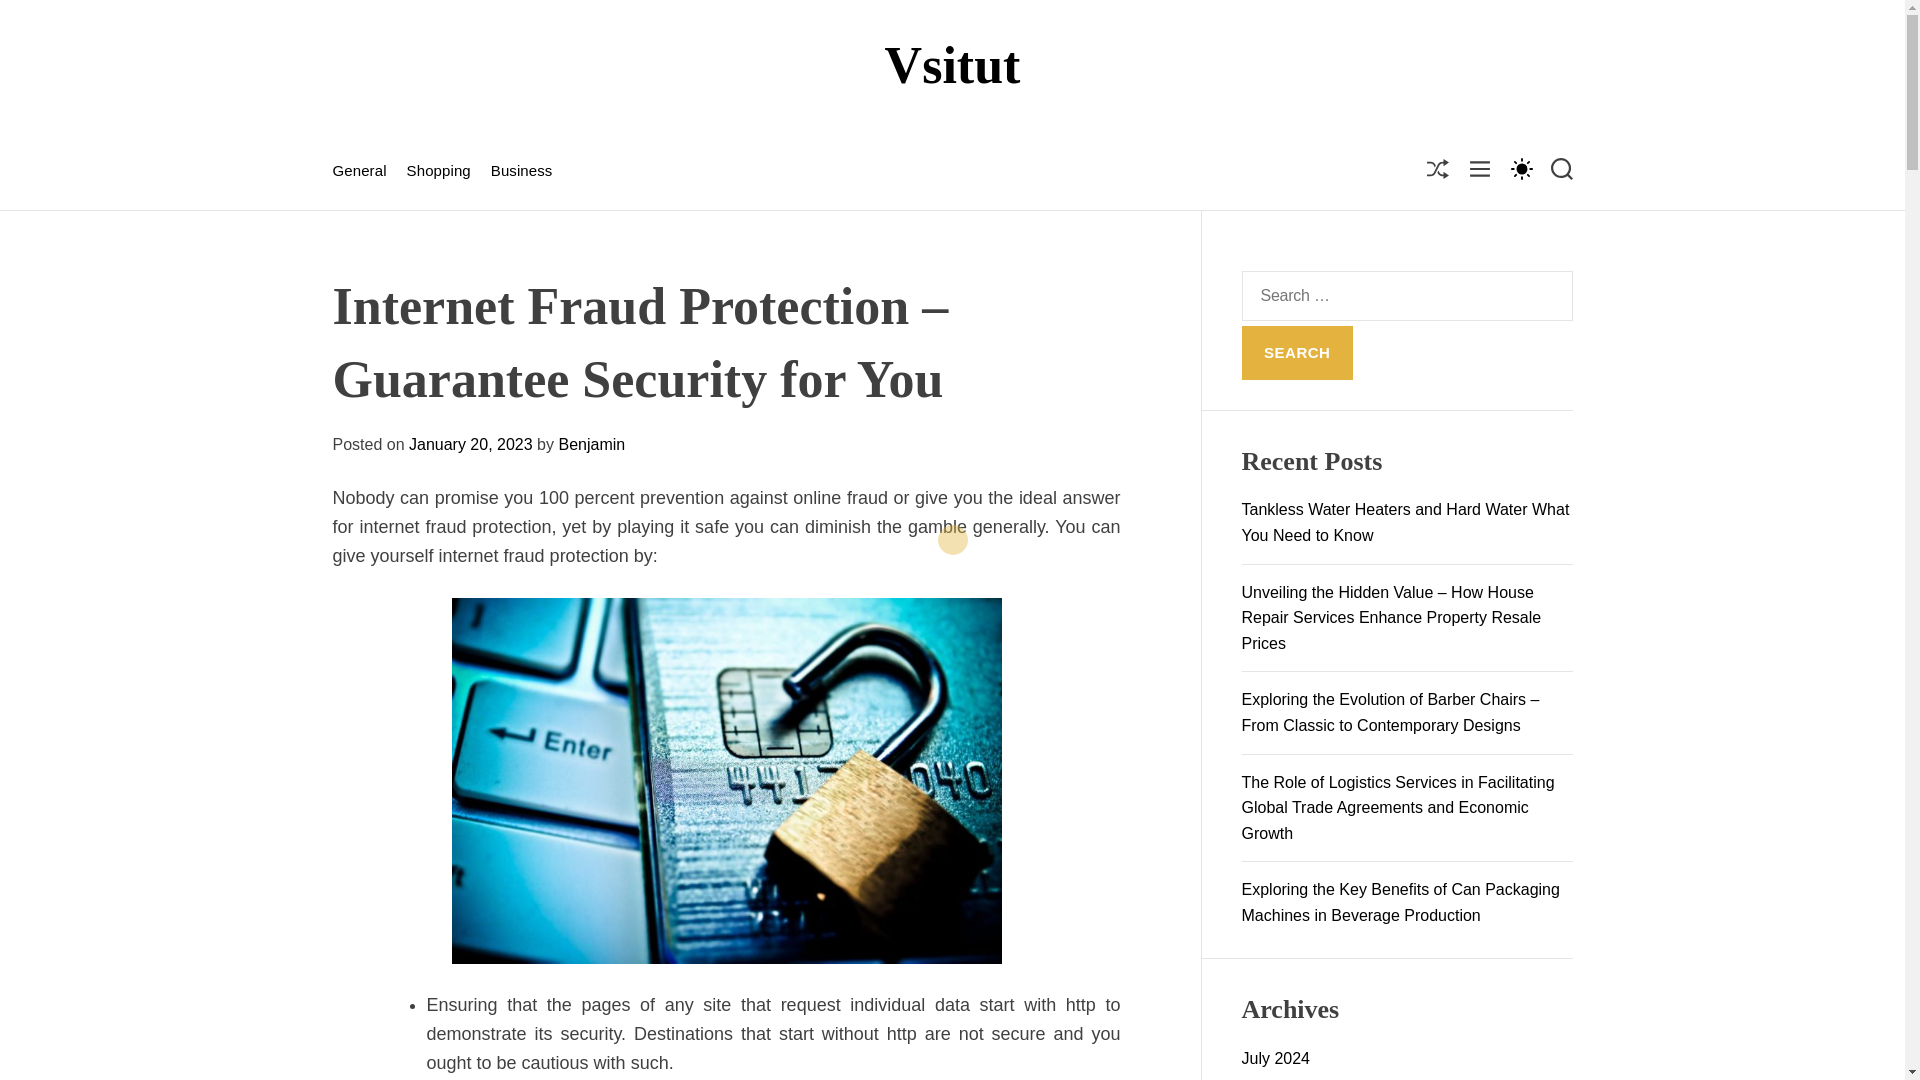 The height and width of the screenshot is (1080, 1920). Describe the element at coordinates (358, 171) in the screenshot. I see `General` at that location.